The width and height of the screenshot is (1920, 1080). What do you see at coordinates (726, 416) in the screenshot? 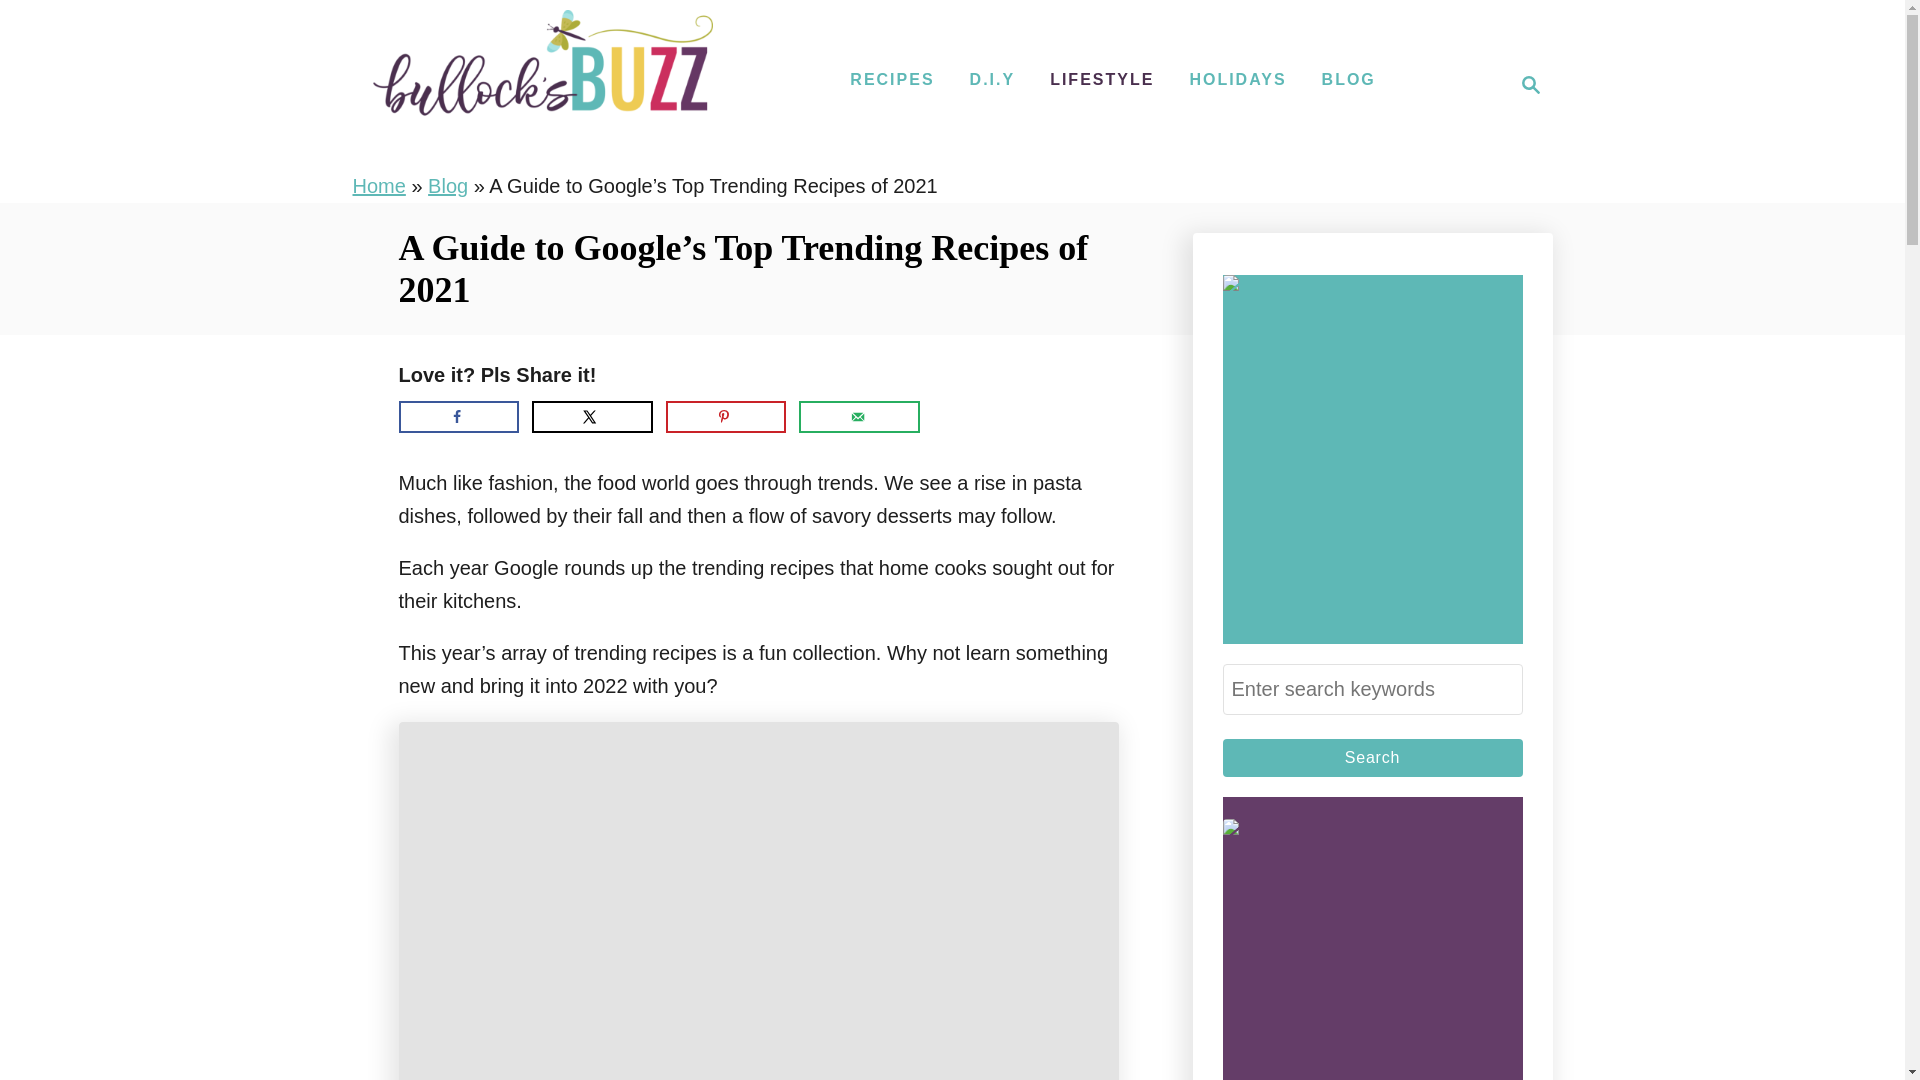
I see `Save to Pinterest` at bounding box center [726, 416].